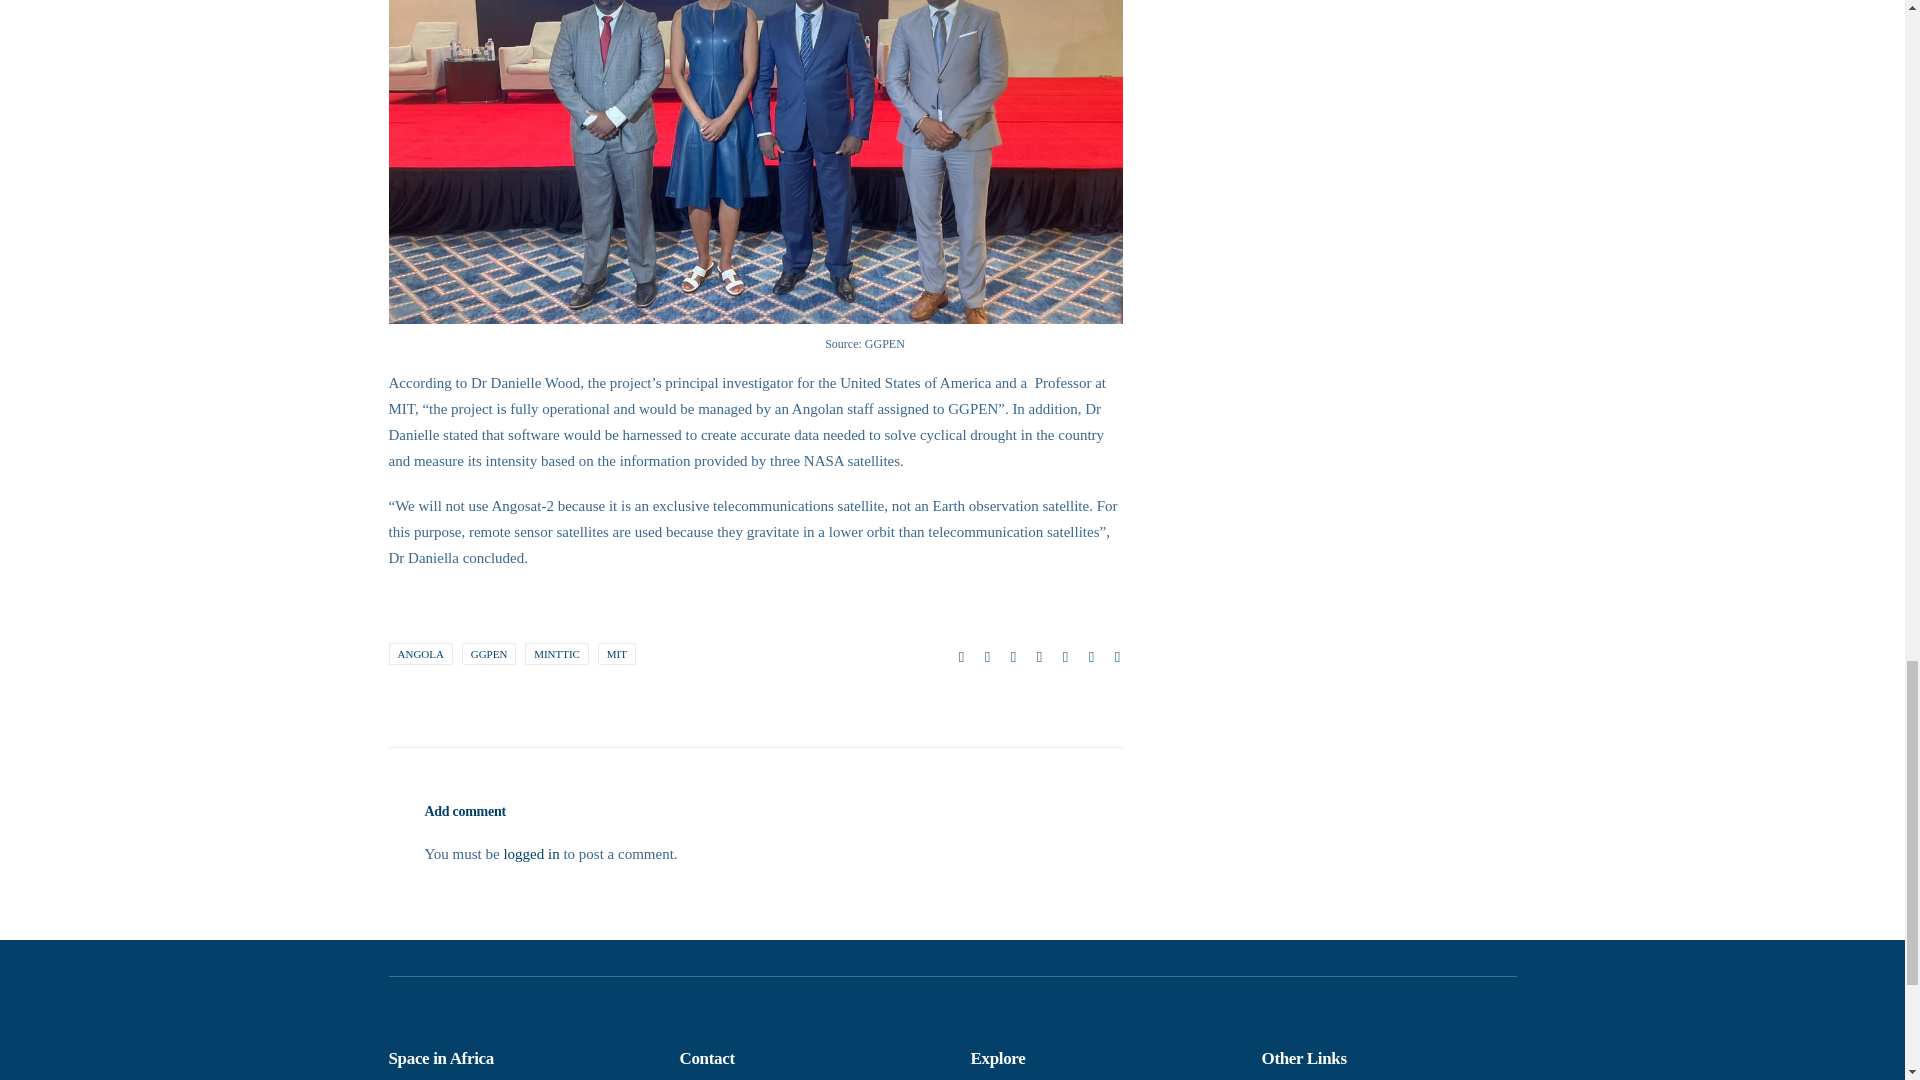 This screenshot has width=1920, height=1080. I want to click on GGPEN, so click(489, 654).